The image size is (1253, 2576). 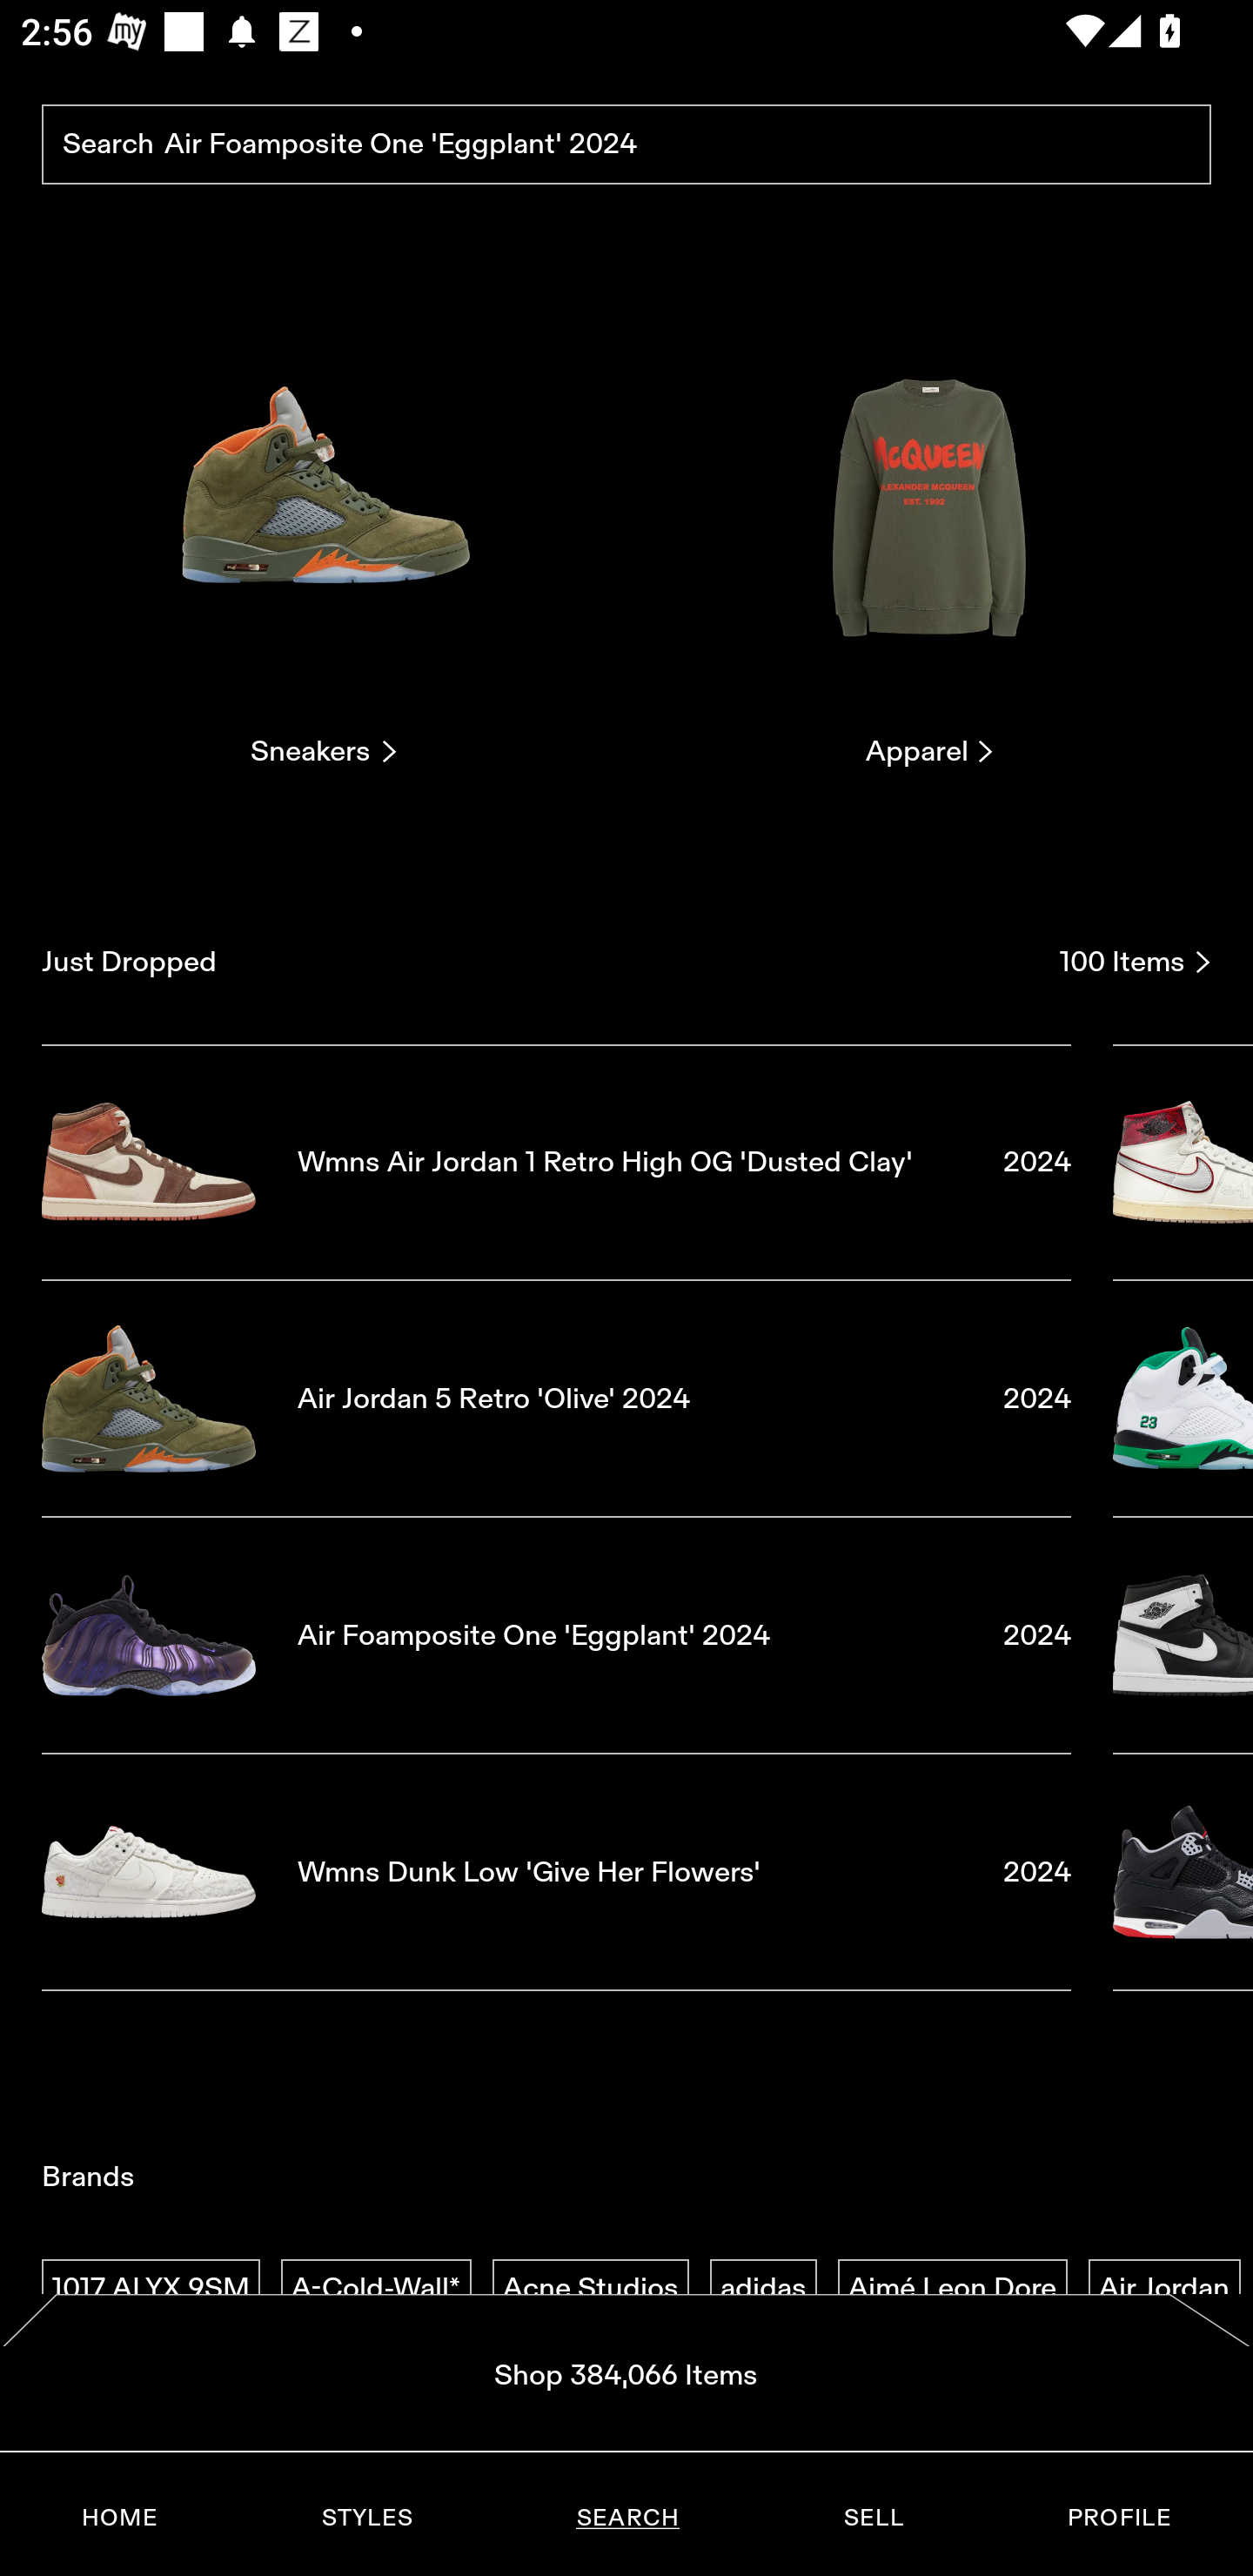 I want to click on Air Jordan, so click(x=1164, y=2289).